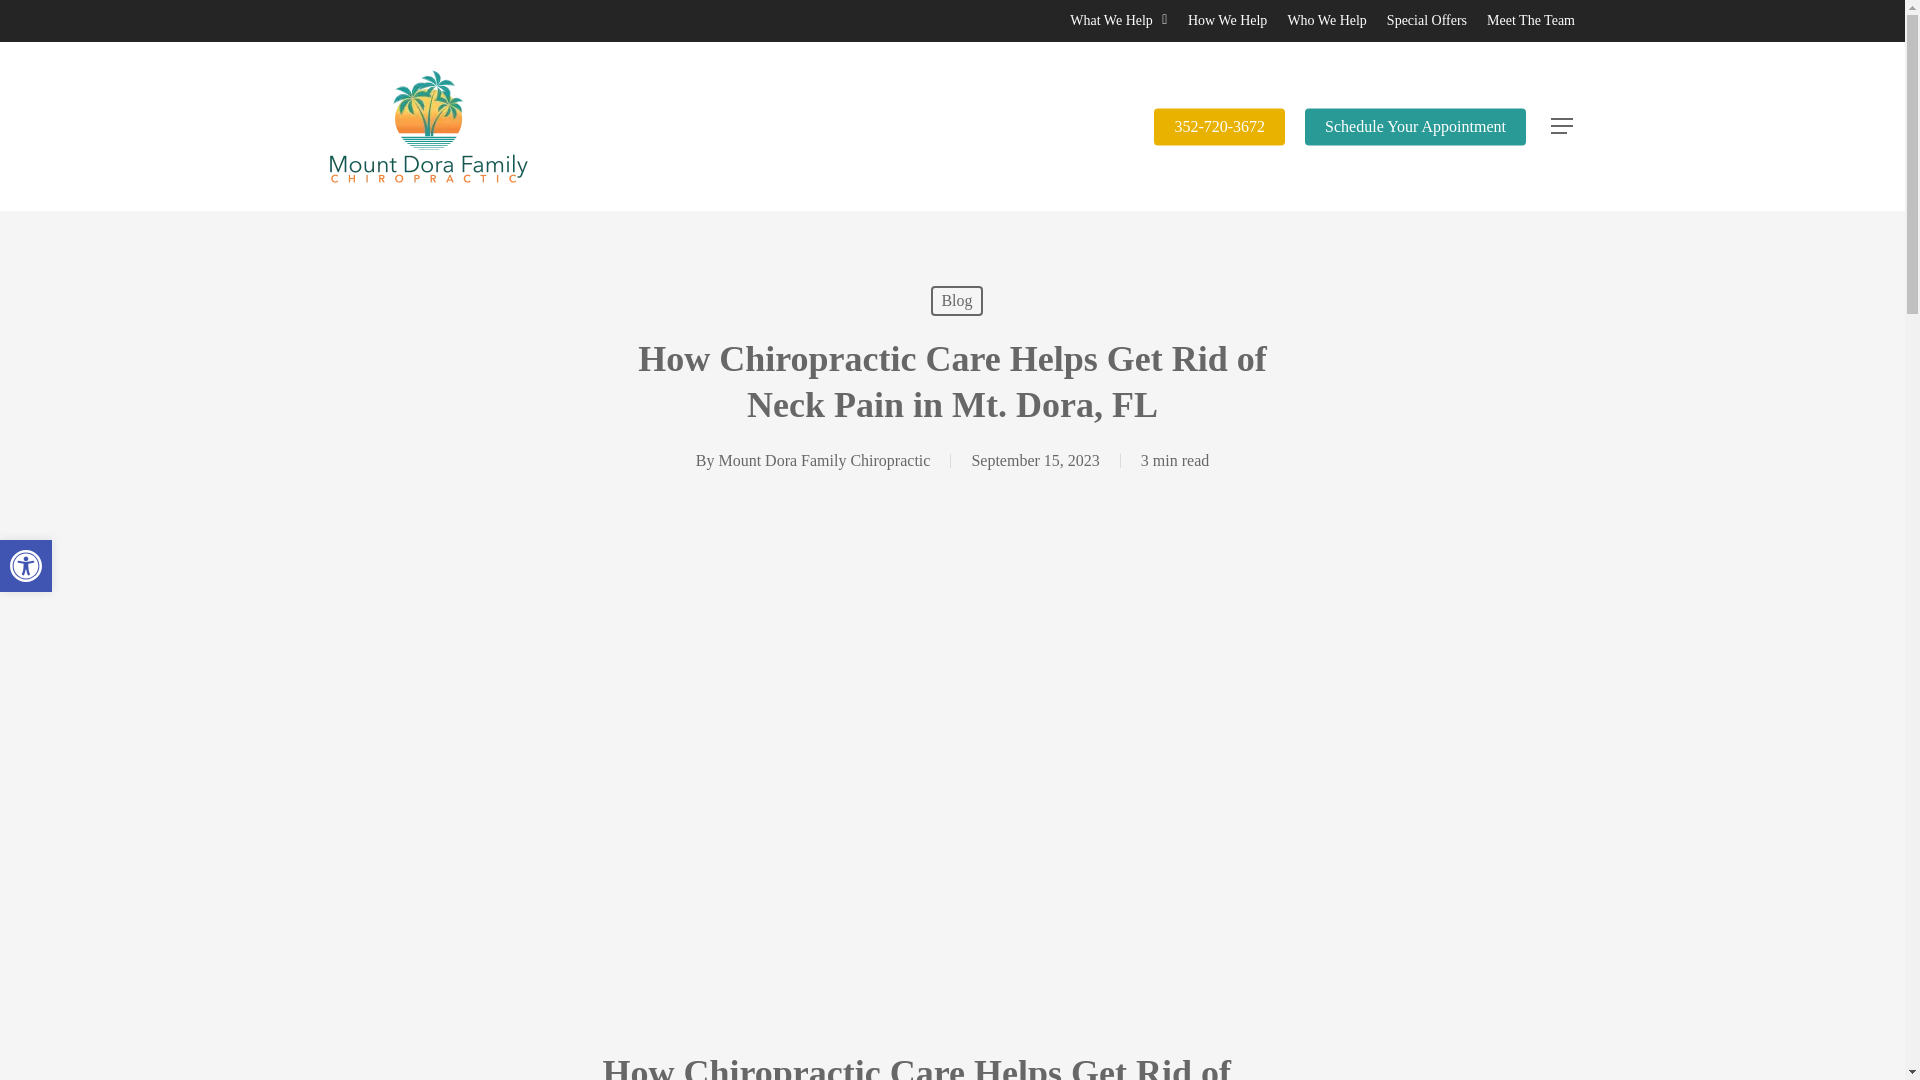  What do you see at coordinates (1218, 127) in the screenshot?
I see `352-720-3672` at bounding box center [1218, 127].